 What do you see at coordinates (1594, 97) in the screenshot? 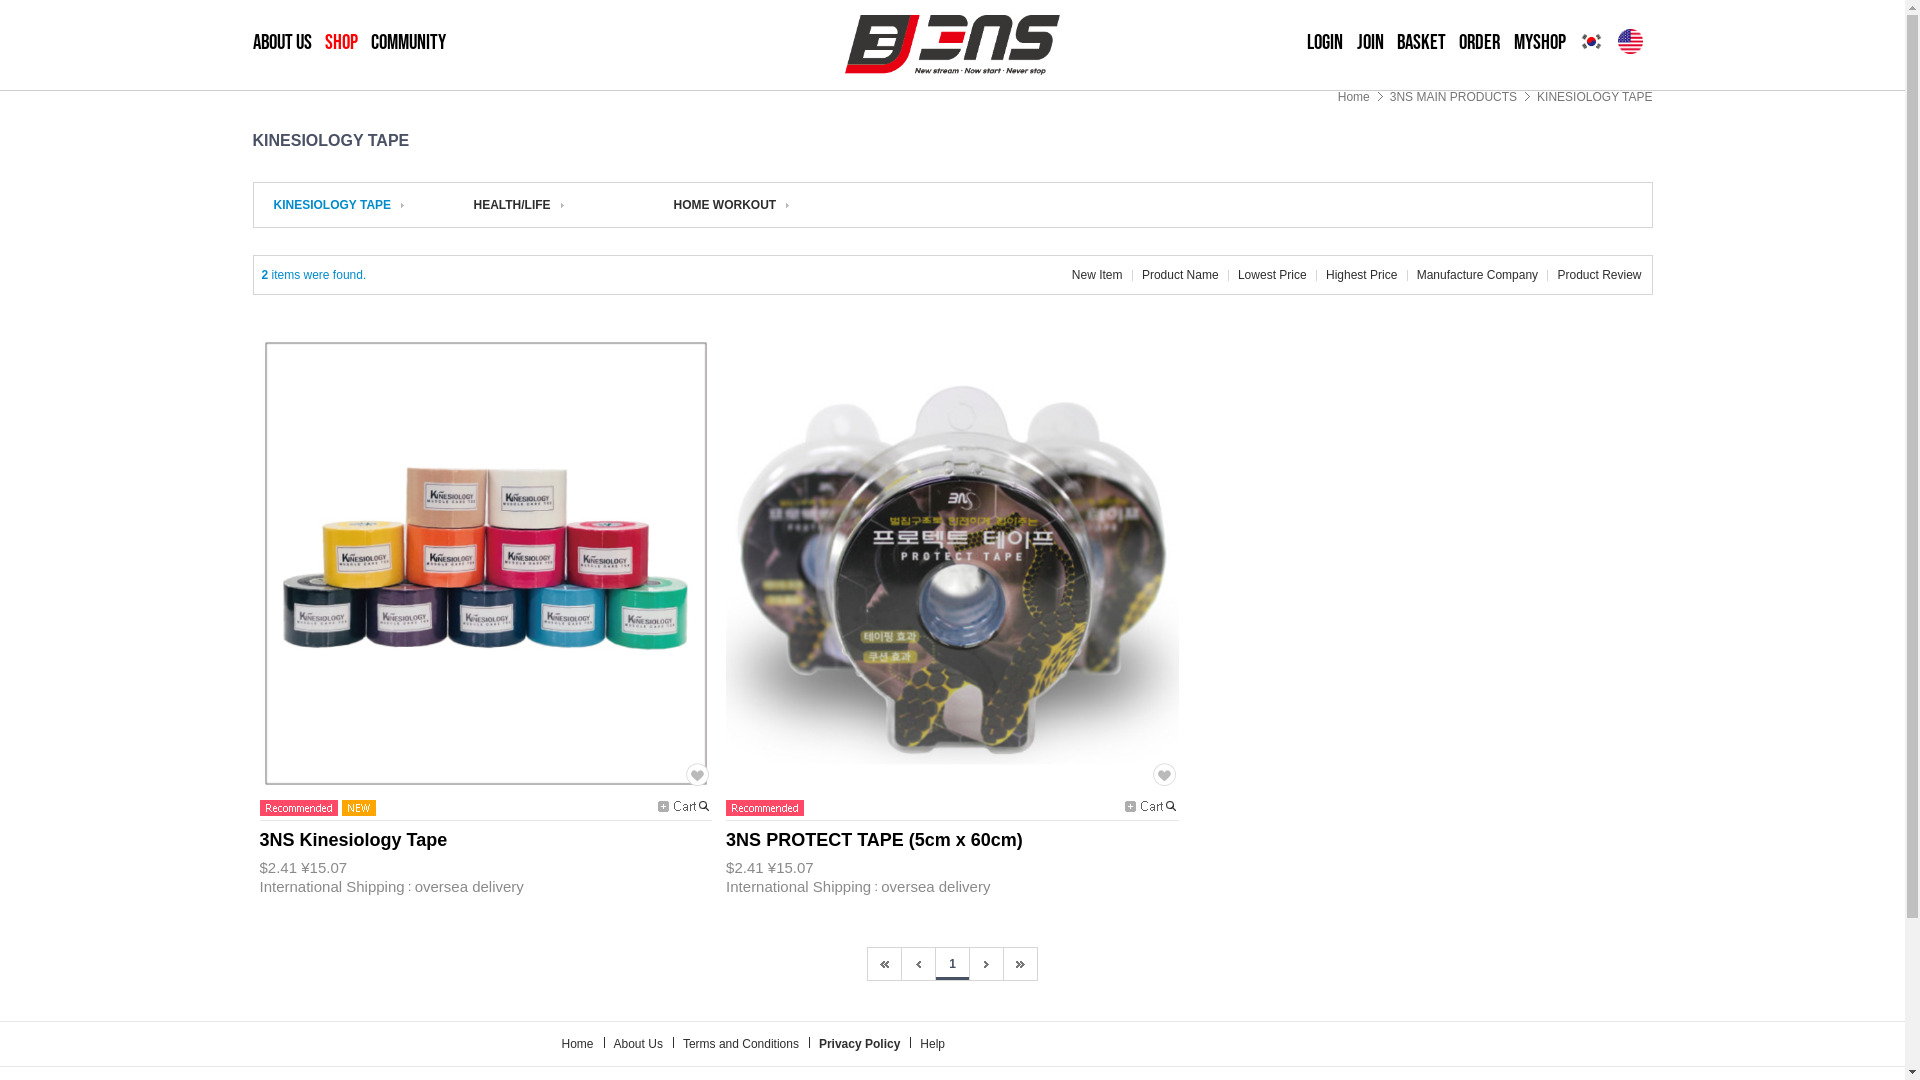
I see `KINESIOLOGY TAPE` at bounding box center [1594, 97].